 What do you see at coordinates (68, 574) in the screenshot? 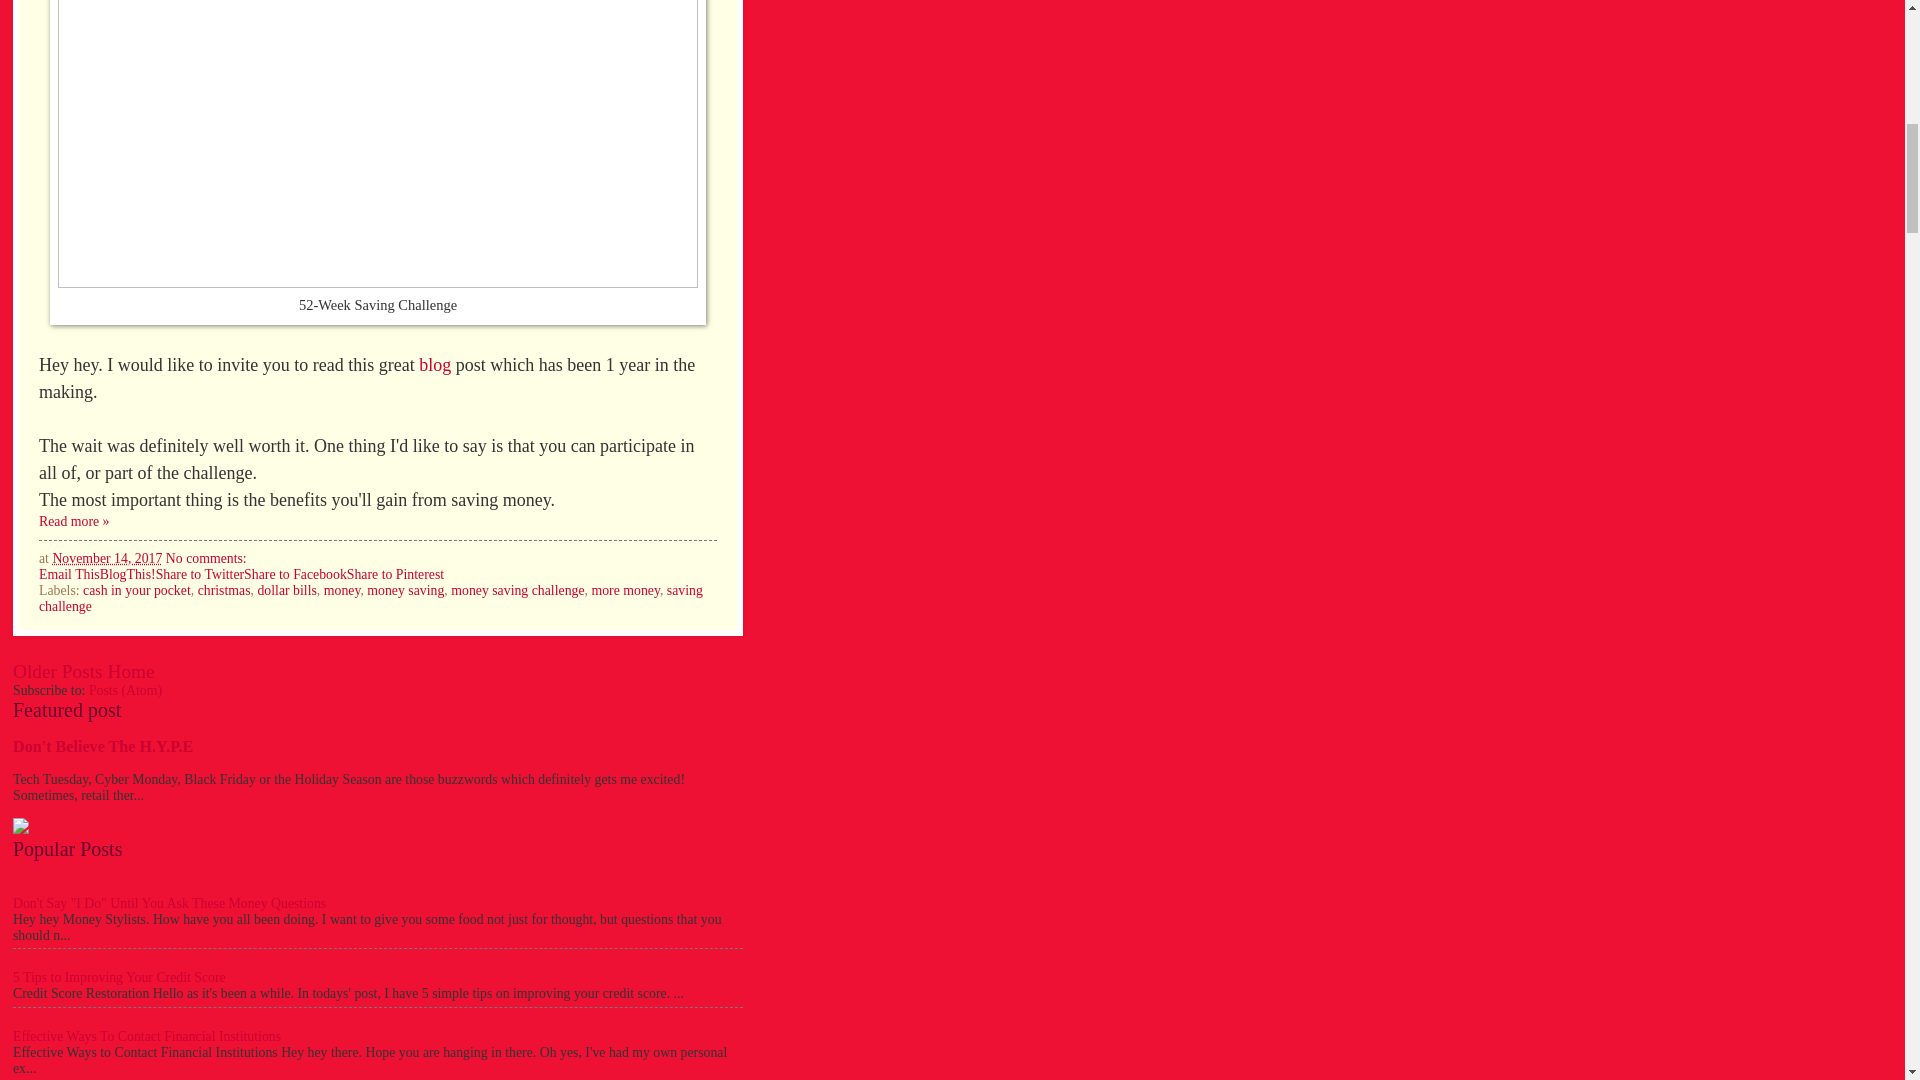
I see `Email This` at bounding box center [68, 574].